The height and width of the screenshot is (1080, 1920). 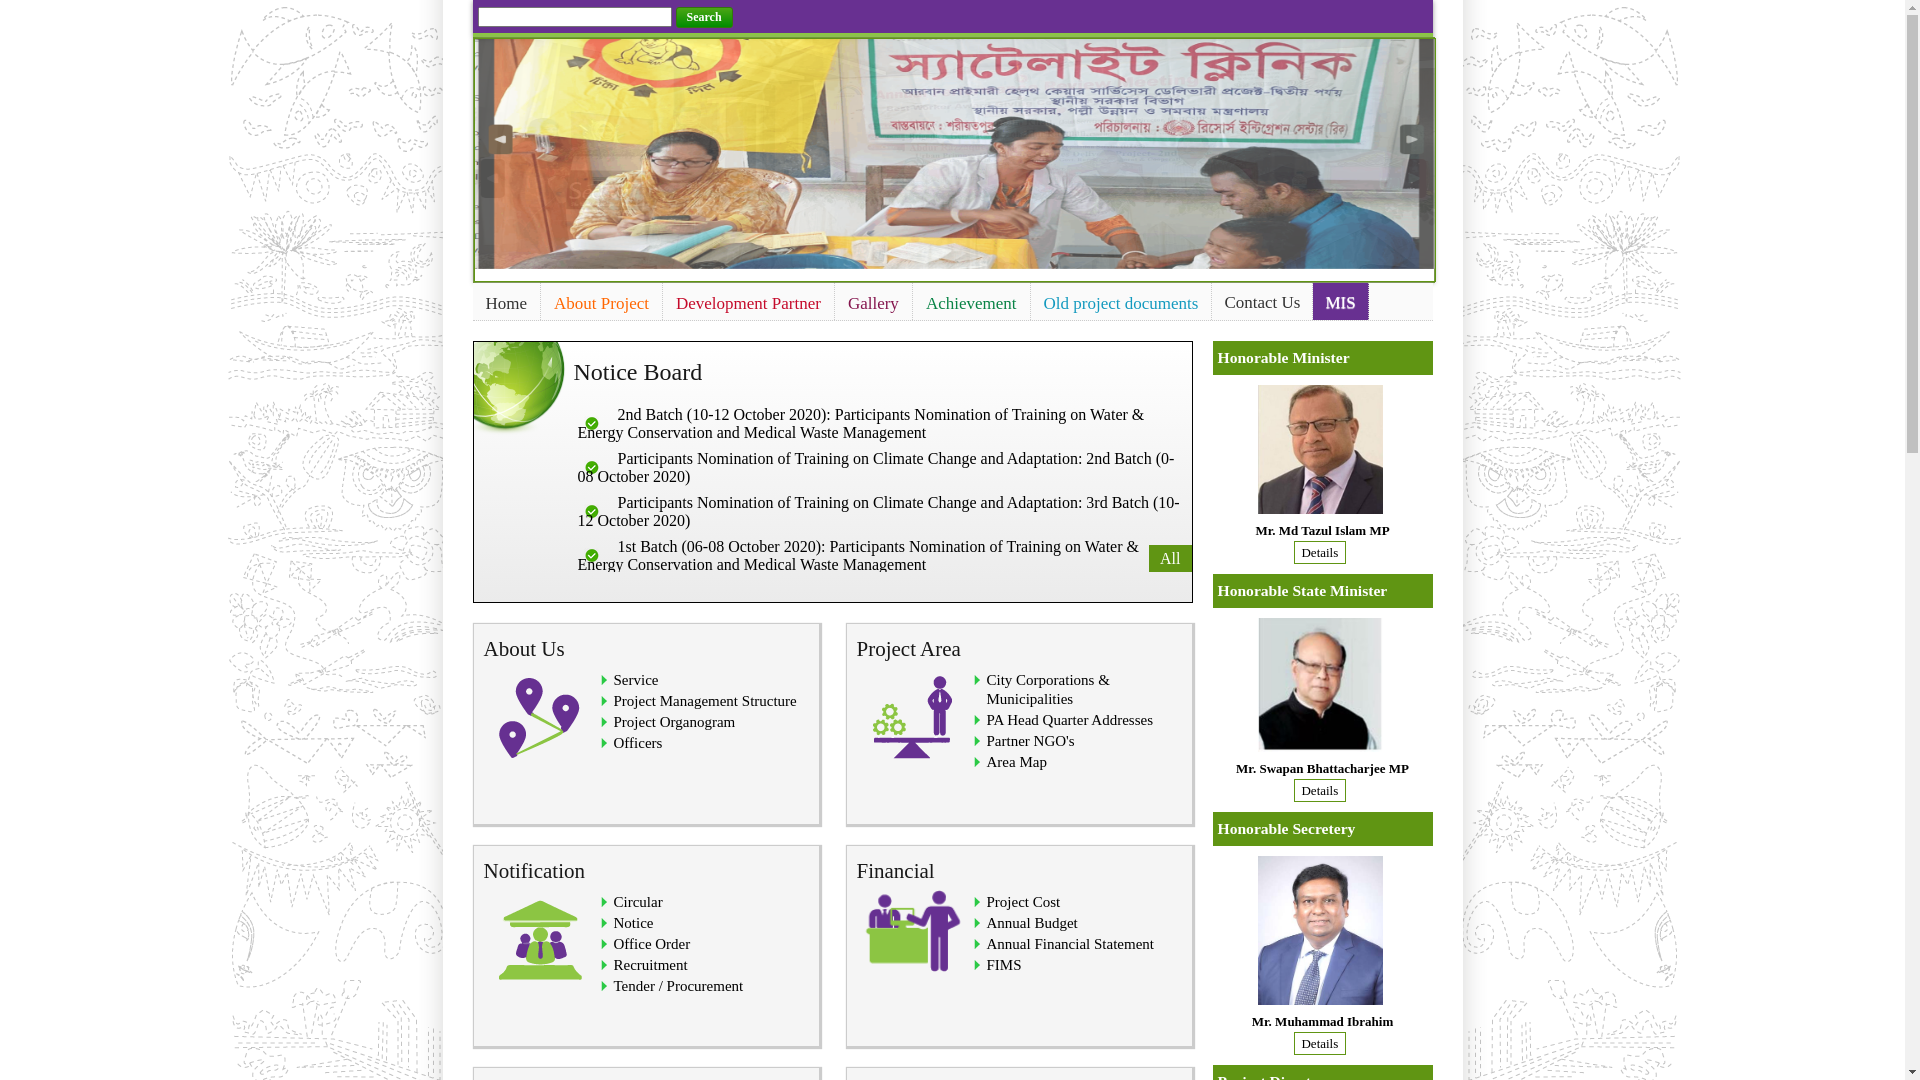 What do you see at coordinates (675, 722) in the screenshot?
I see `Project Organogram` at bounding box center [675, 722].